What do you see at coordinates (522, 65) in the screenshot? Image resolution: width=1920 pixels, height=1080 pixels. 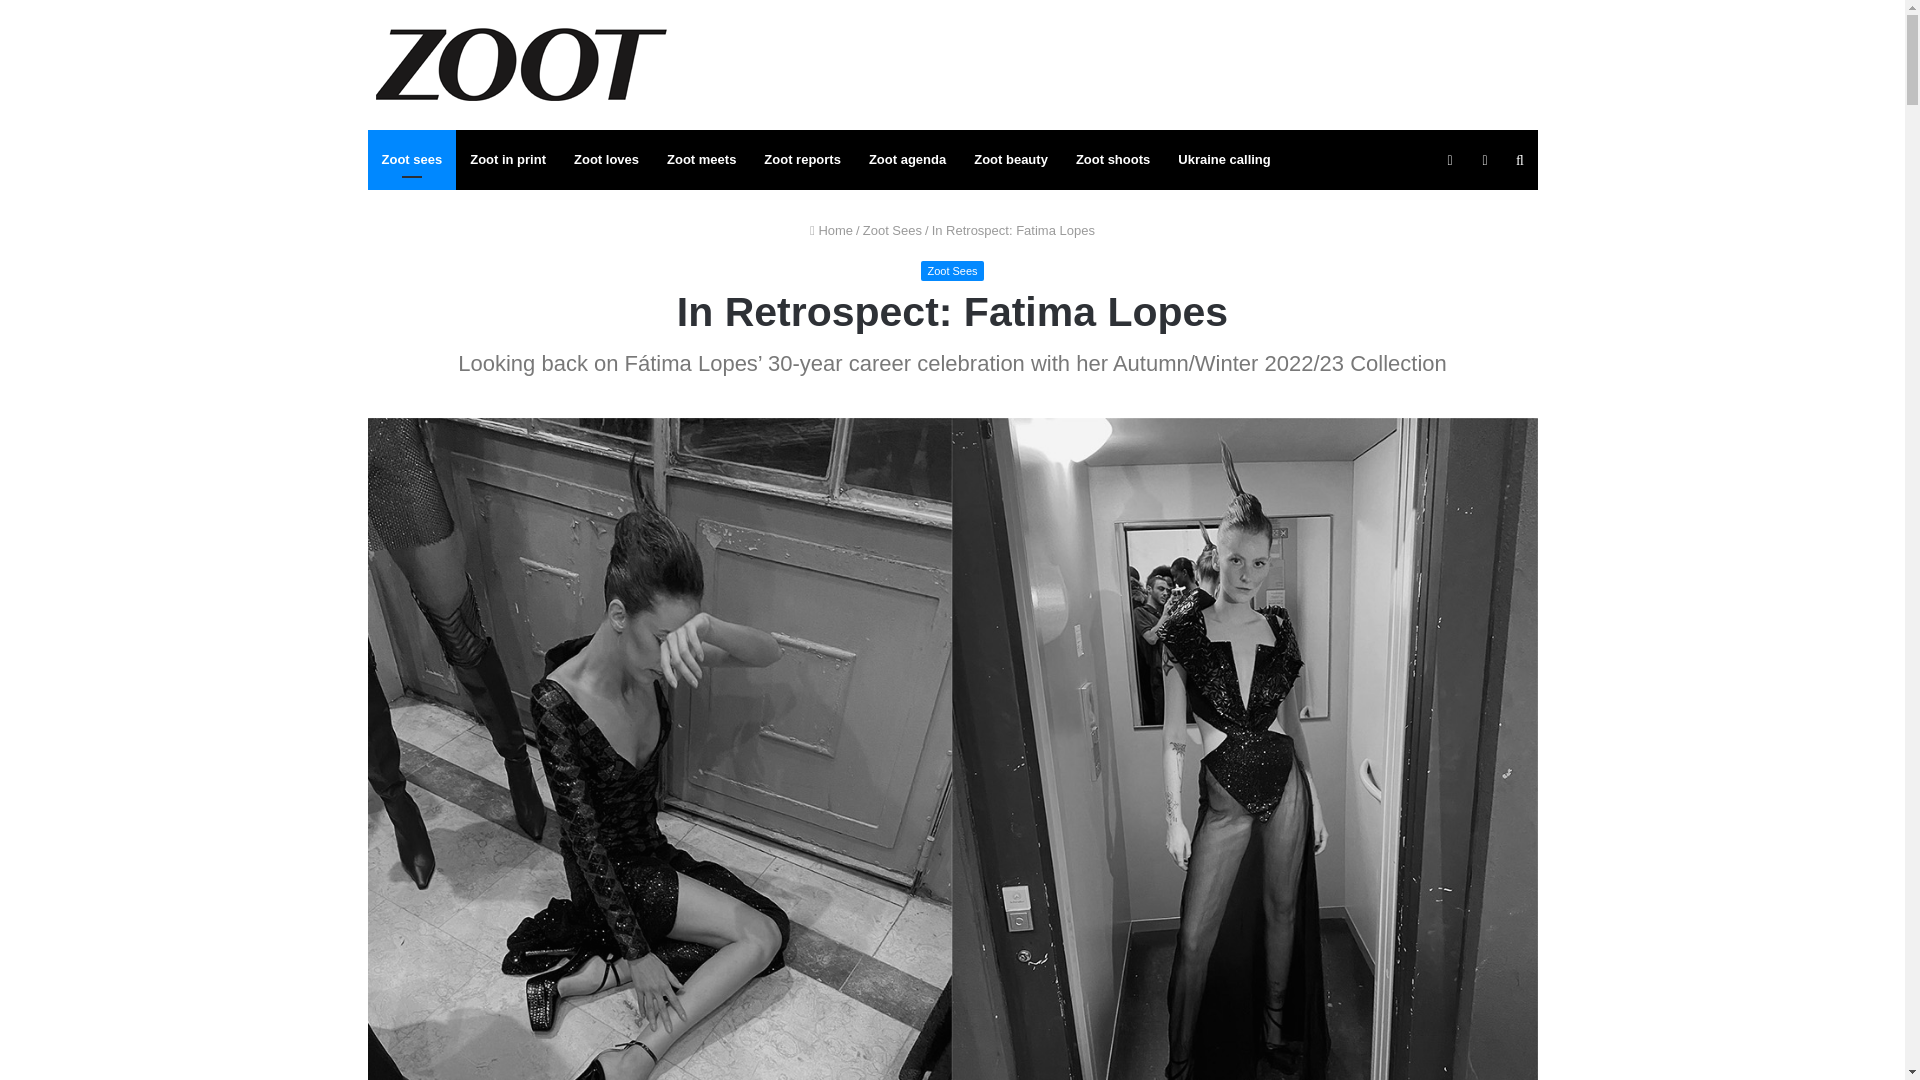 I see `ZootMagazine` at bounding box center [522, 65].